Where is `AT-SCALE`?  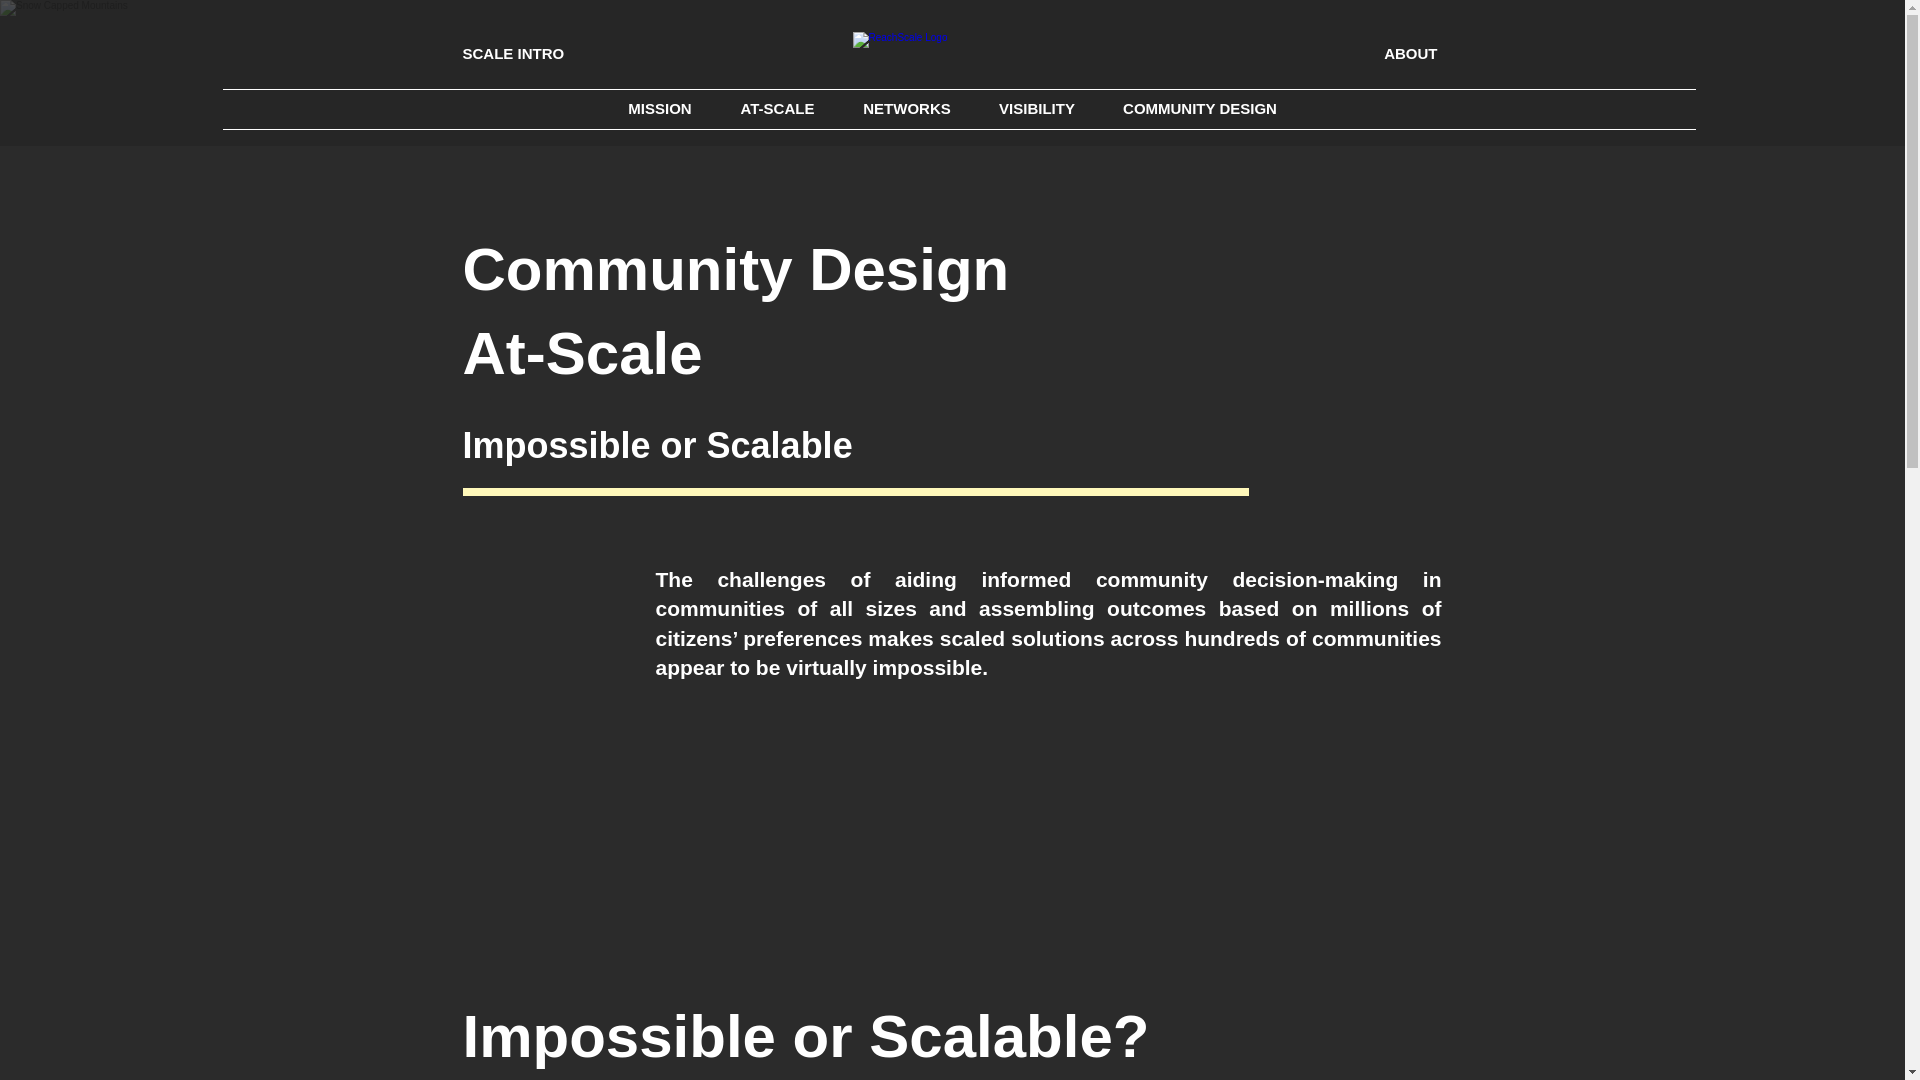 AT-SCALE is located at coordinates (778, 108).